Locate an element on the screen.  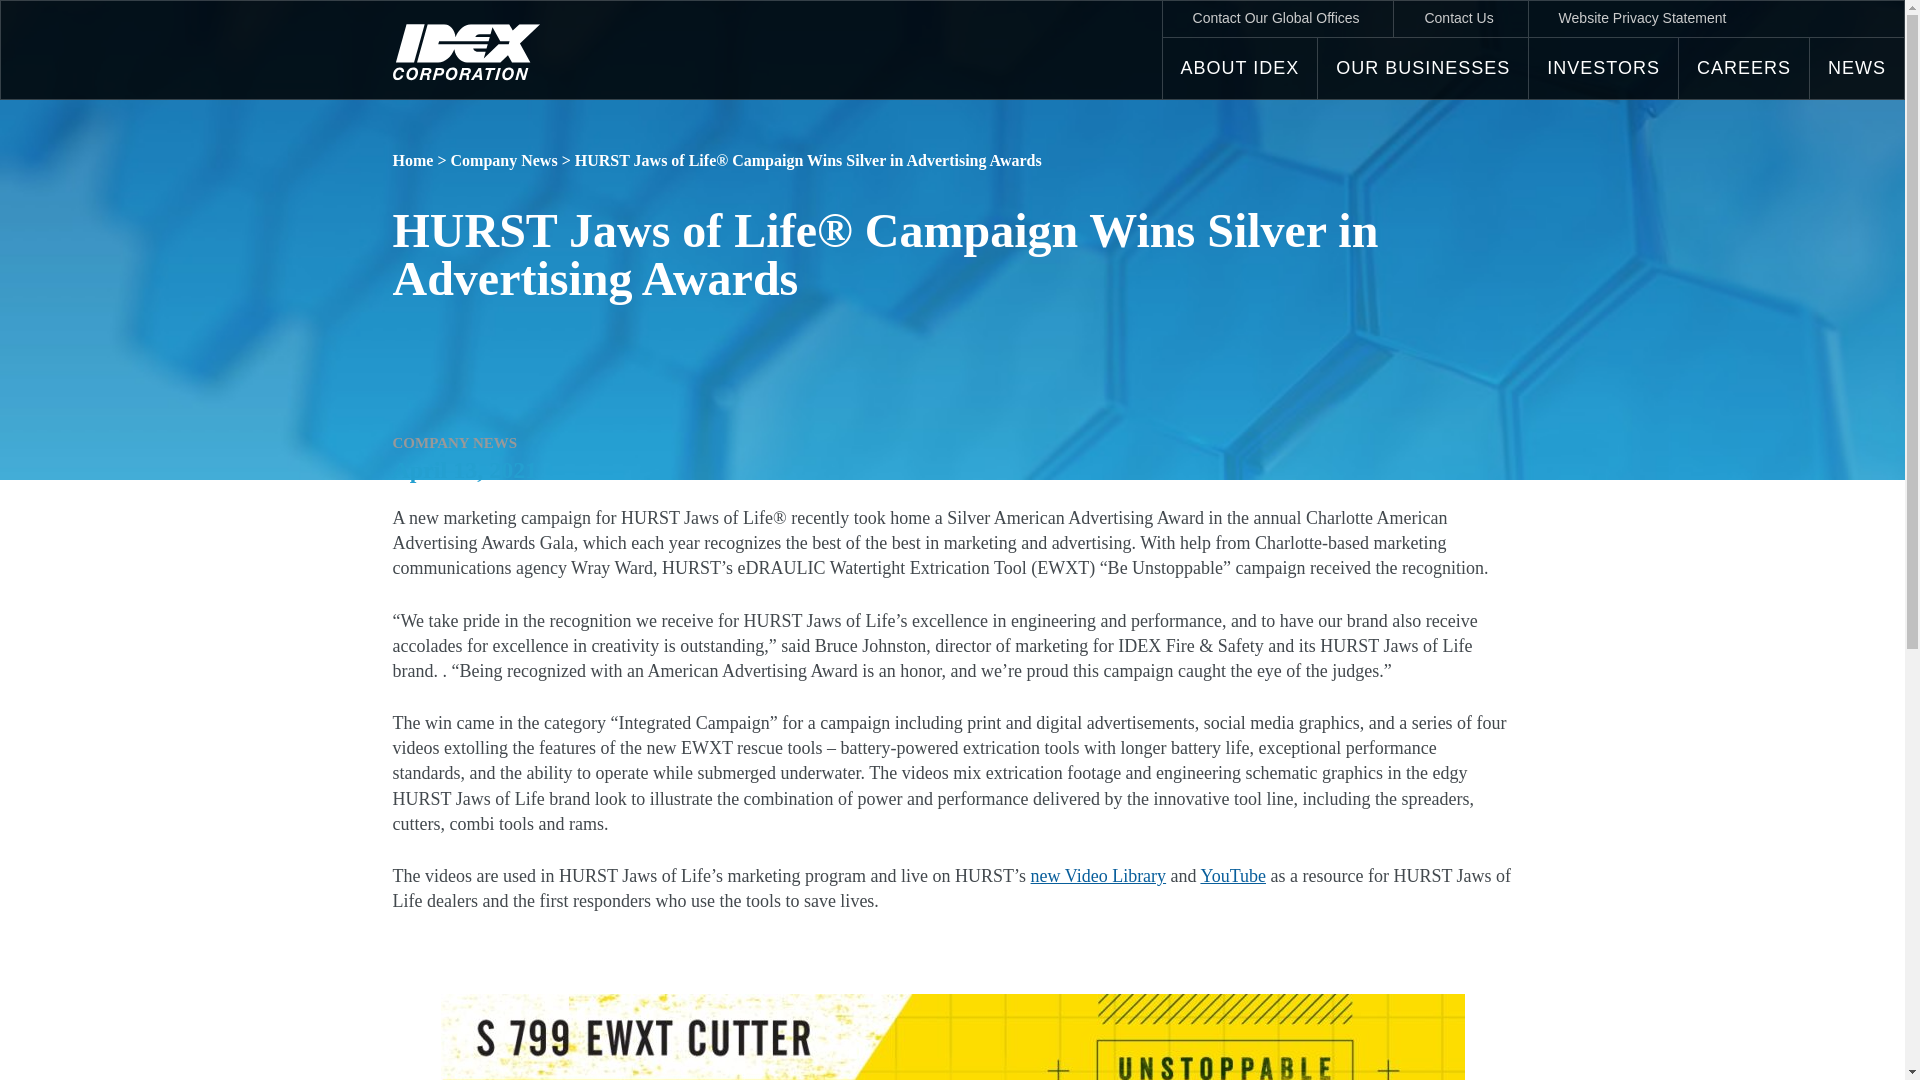
Website Privacy Statement is located at coordinates (1642, 18).